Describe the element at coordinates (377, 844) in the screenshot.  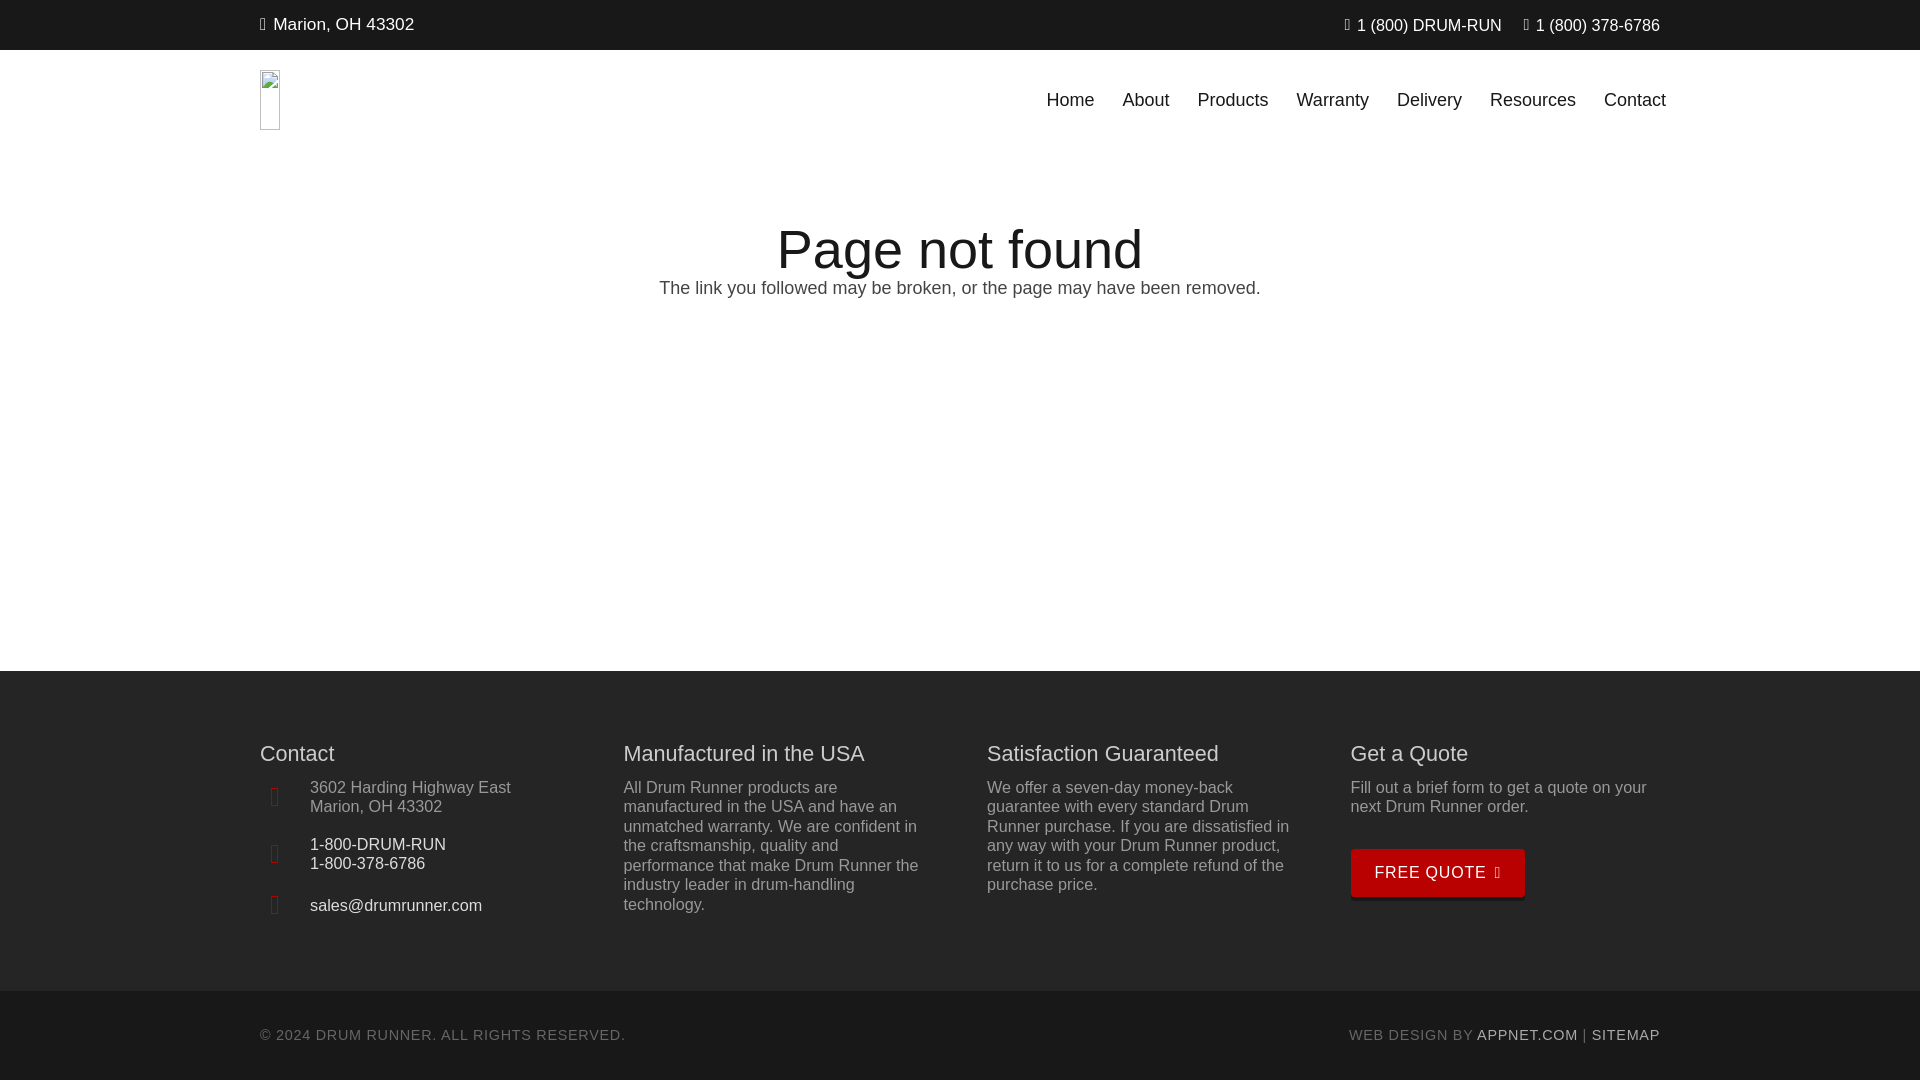
I see `1-800-DRUM-RUN` at that location.